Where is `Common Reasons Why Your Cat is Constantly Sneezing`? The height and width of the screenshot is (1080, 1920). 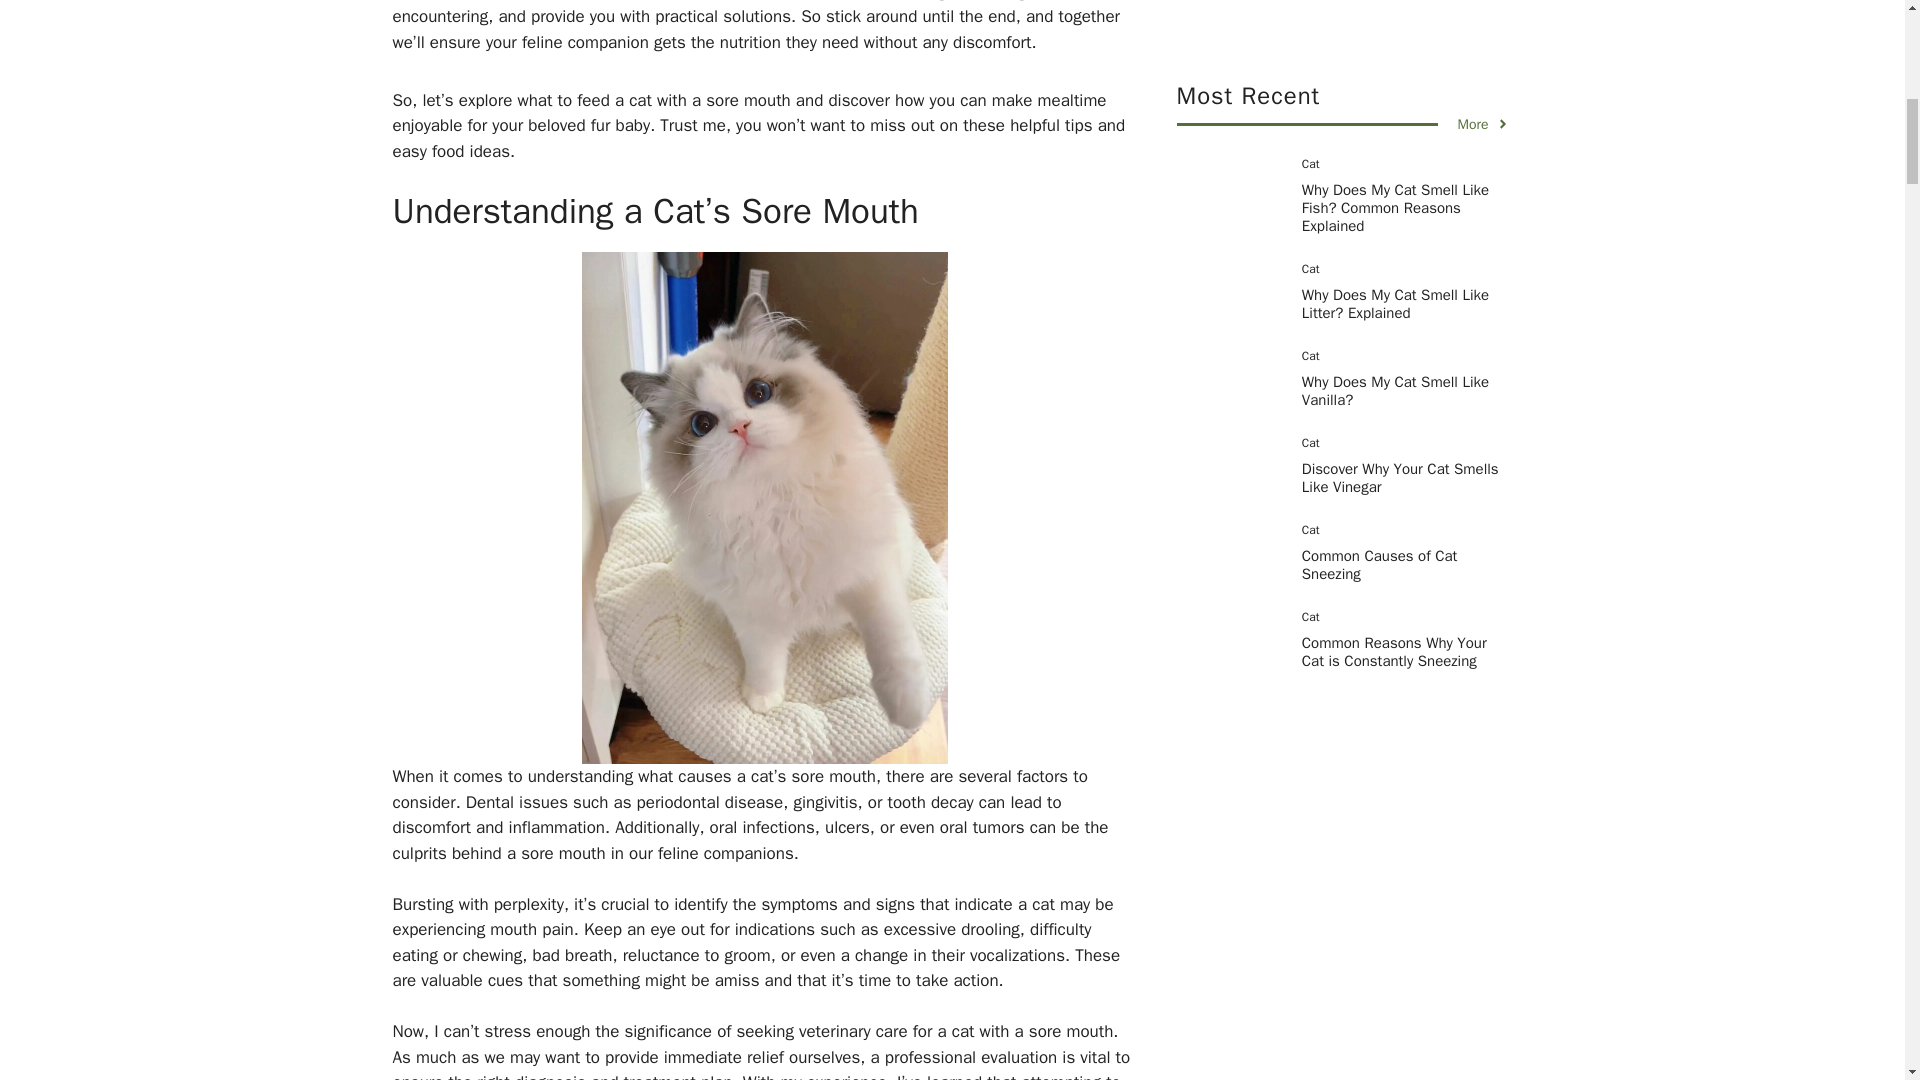 Common Reasons Why Your Cat is Constantly Sneezing is located at coordinates (1394, 174).